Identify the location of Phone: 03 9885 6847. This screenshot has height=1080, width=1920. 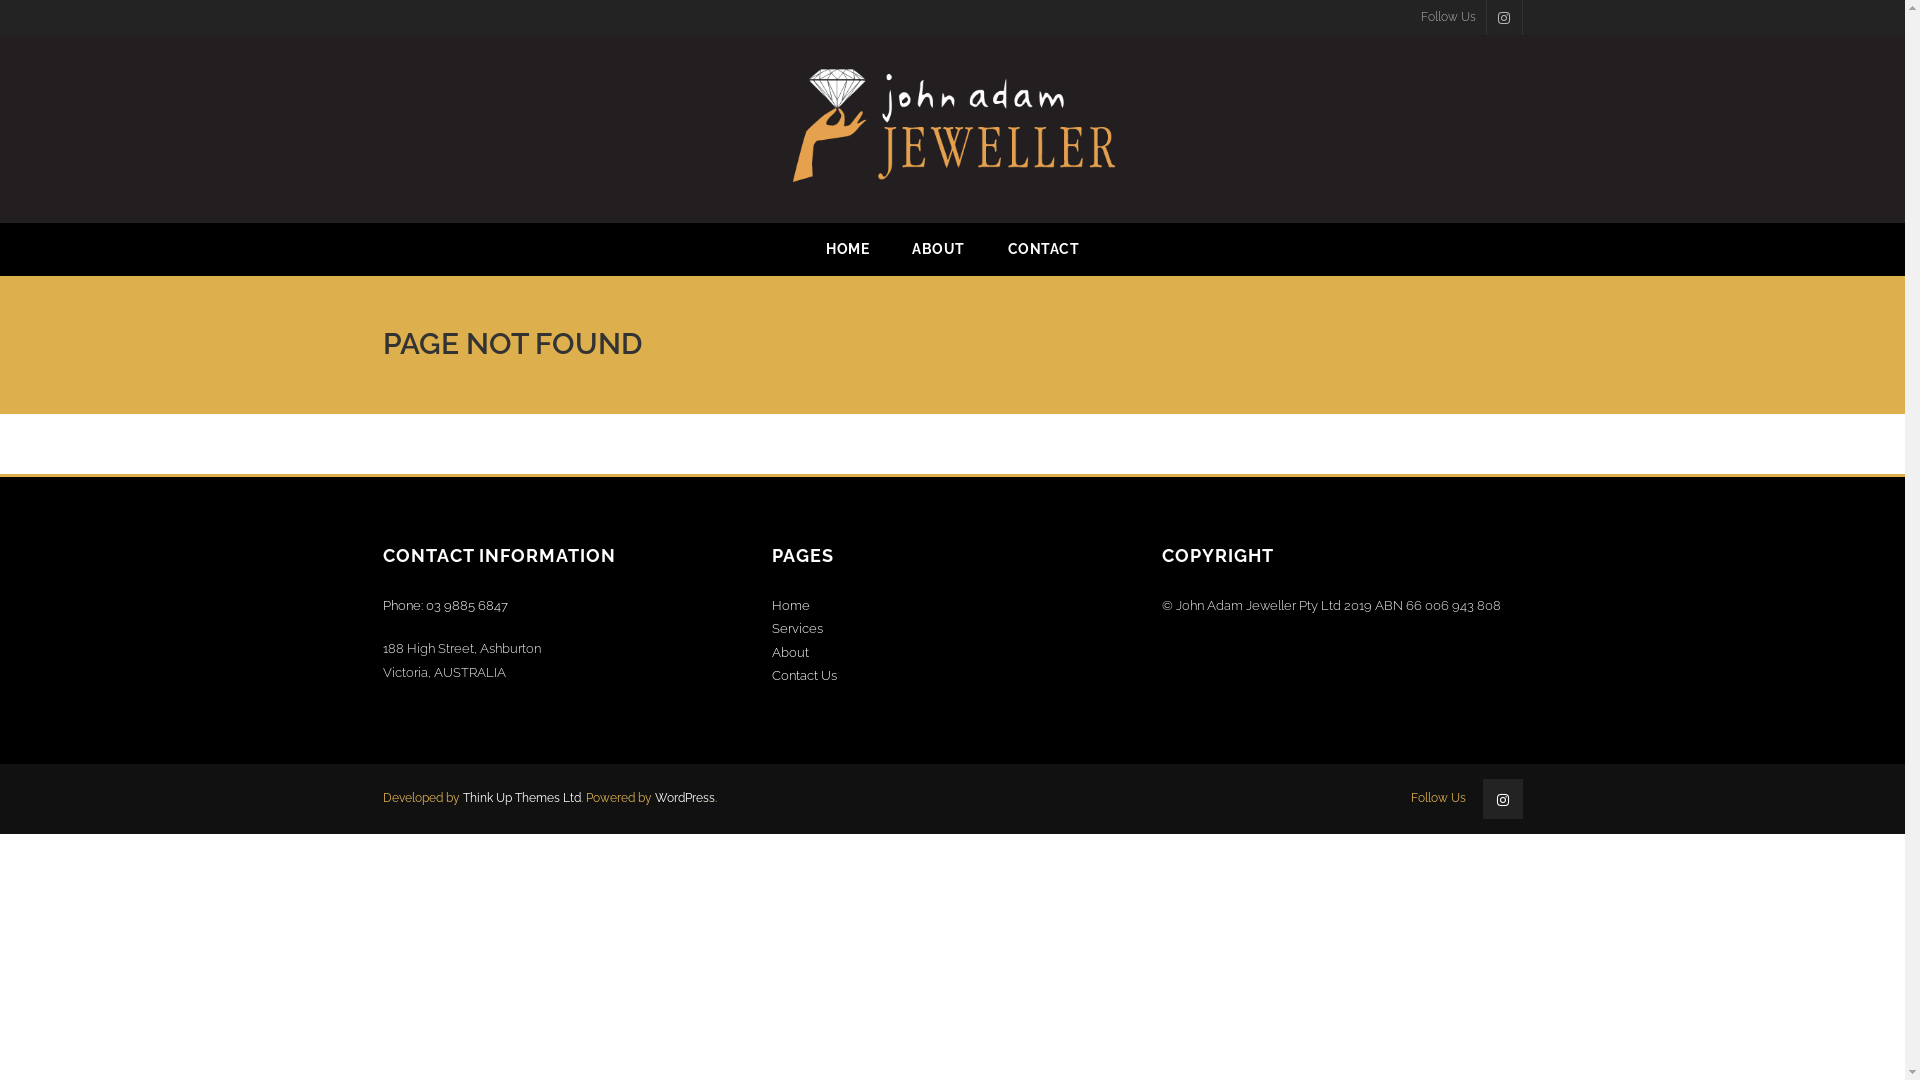
(444, 605).